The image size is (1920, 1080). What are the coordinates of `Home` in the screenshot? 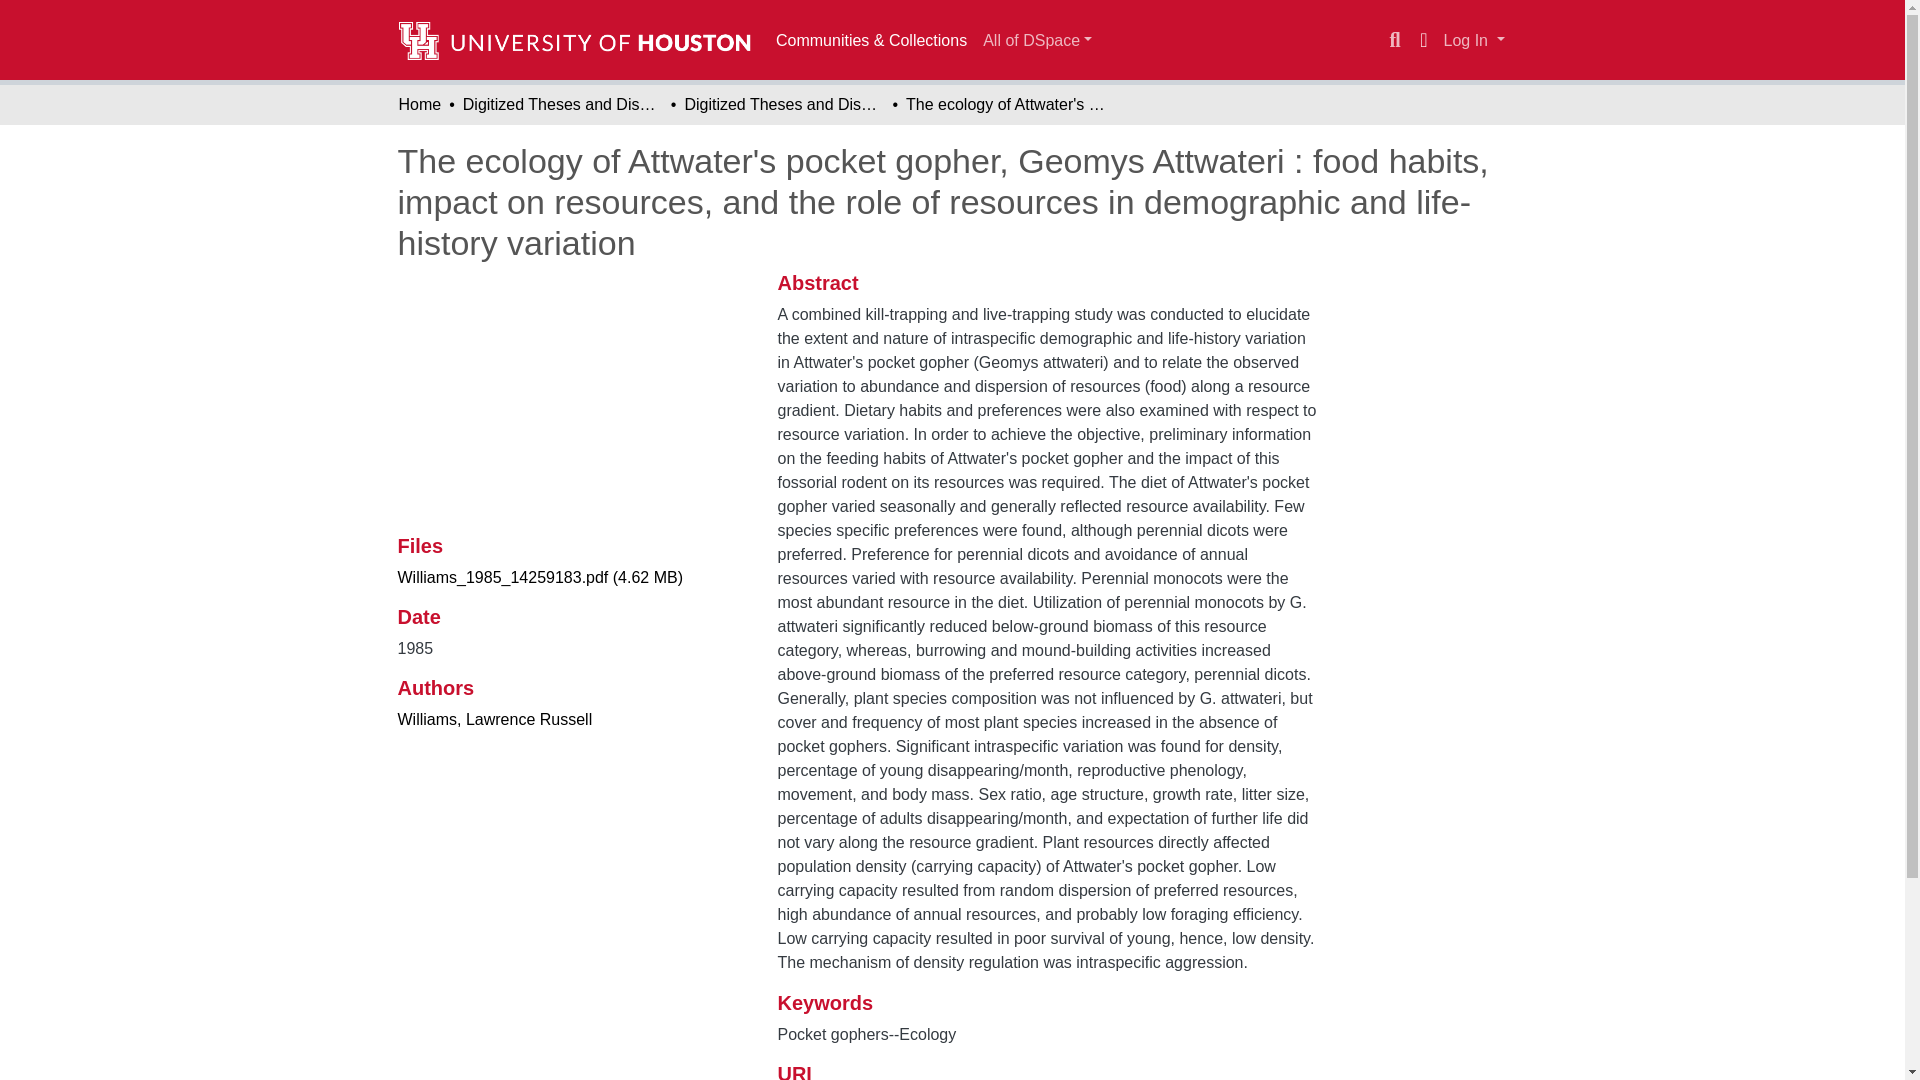 It's located at (419, 104).